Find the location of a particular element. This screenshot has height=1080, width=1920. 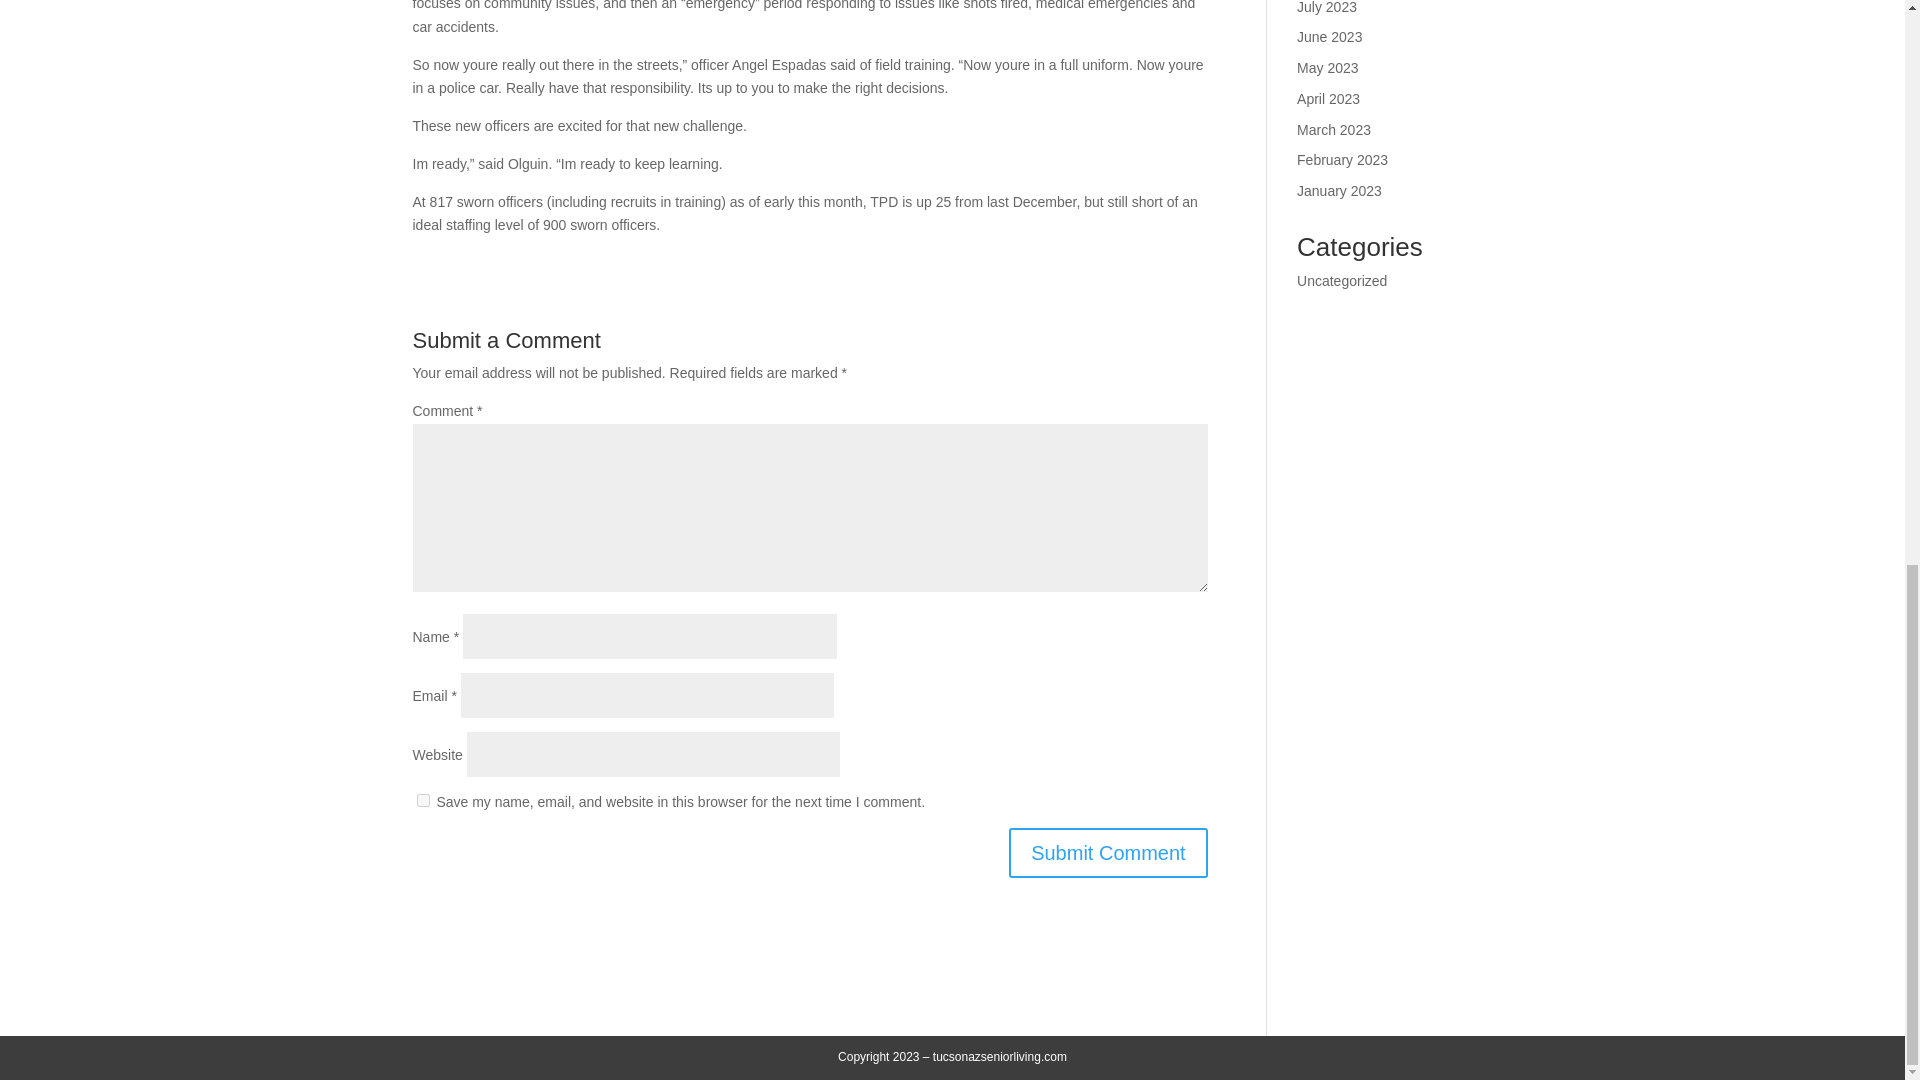

July 2023 is located at coordinates (1327, 8).